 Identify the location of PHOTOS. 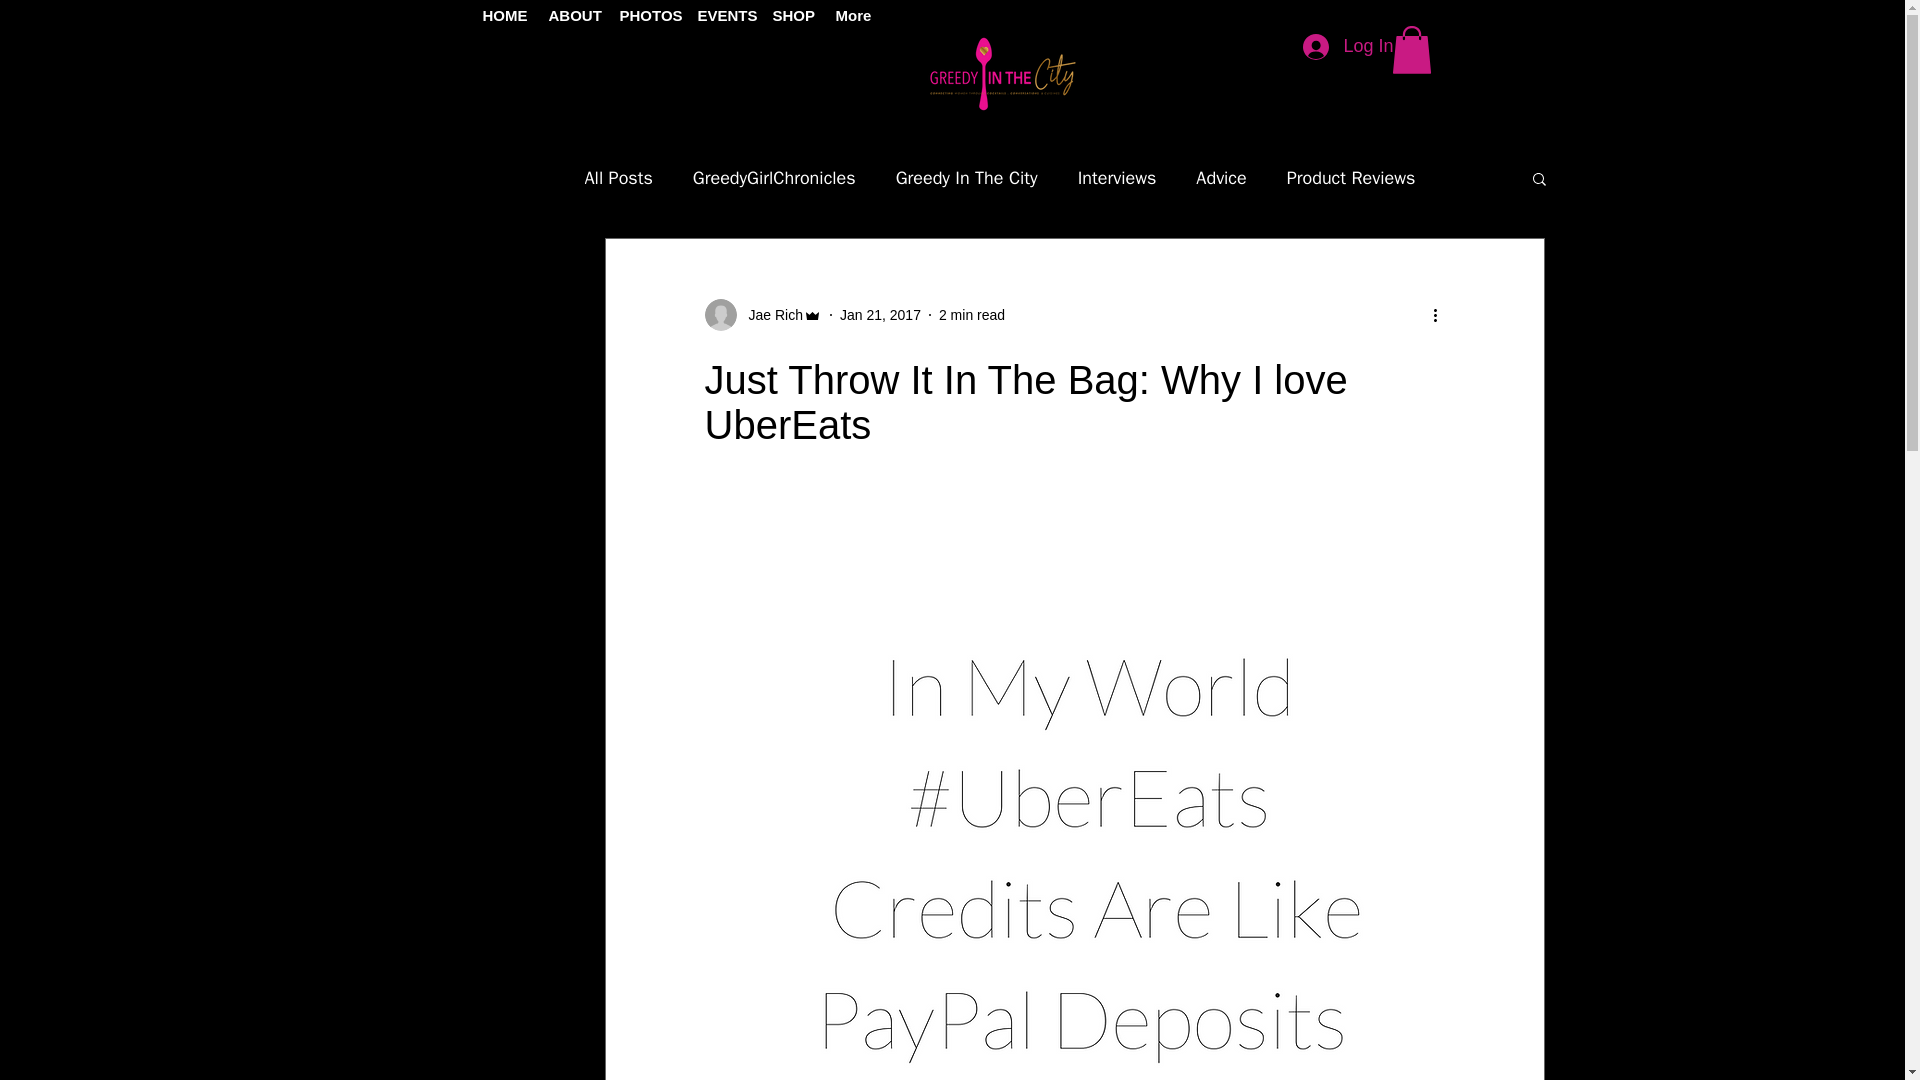
(642, 16).